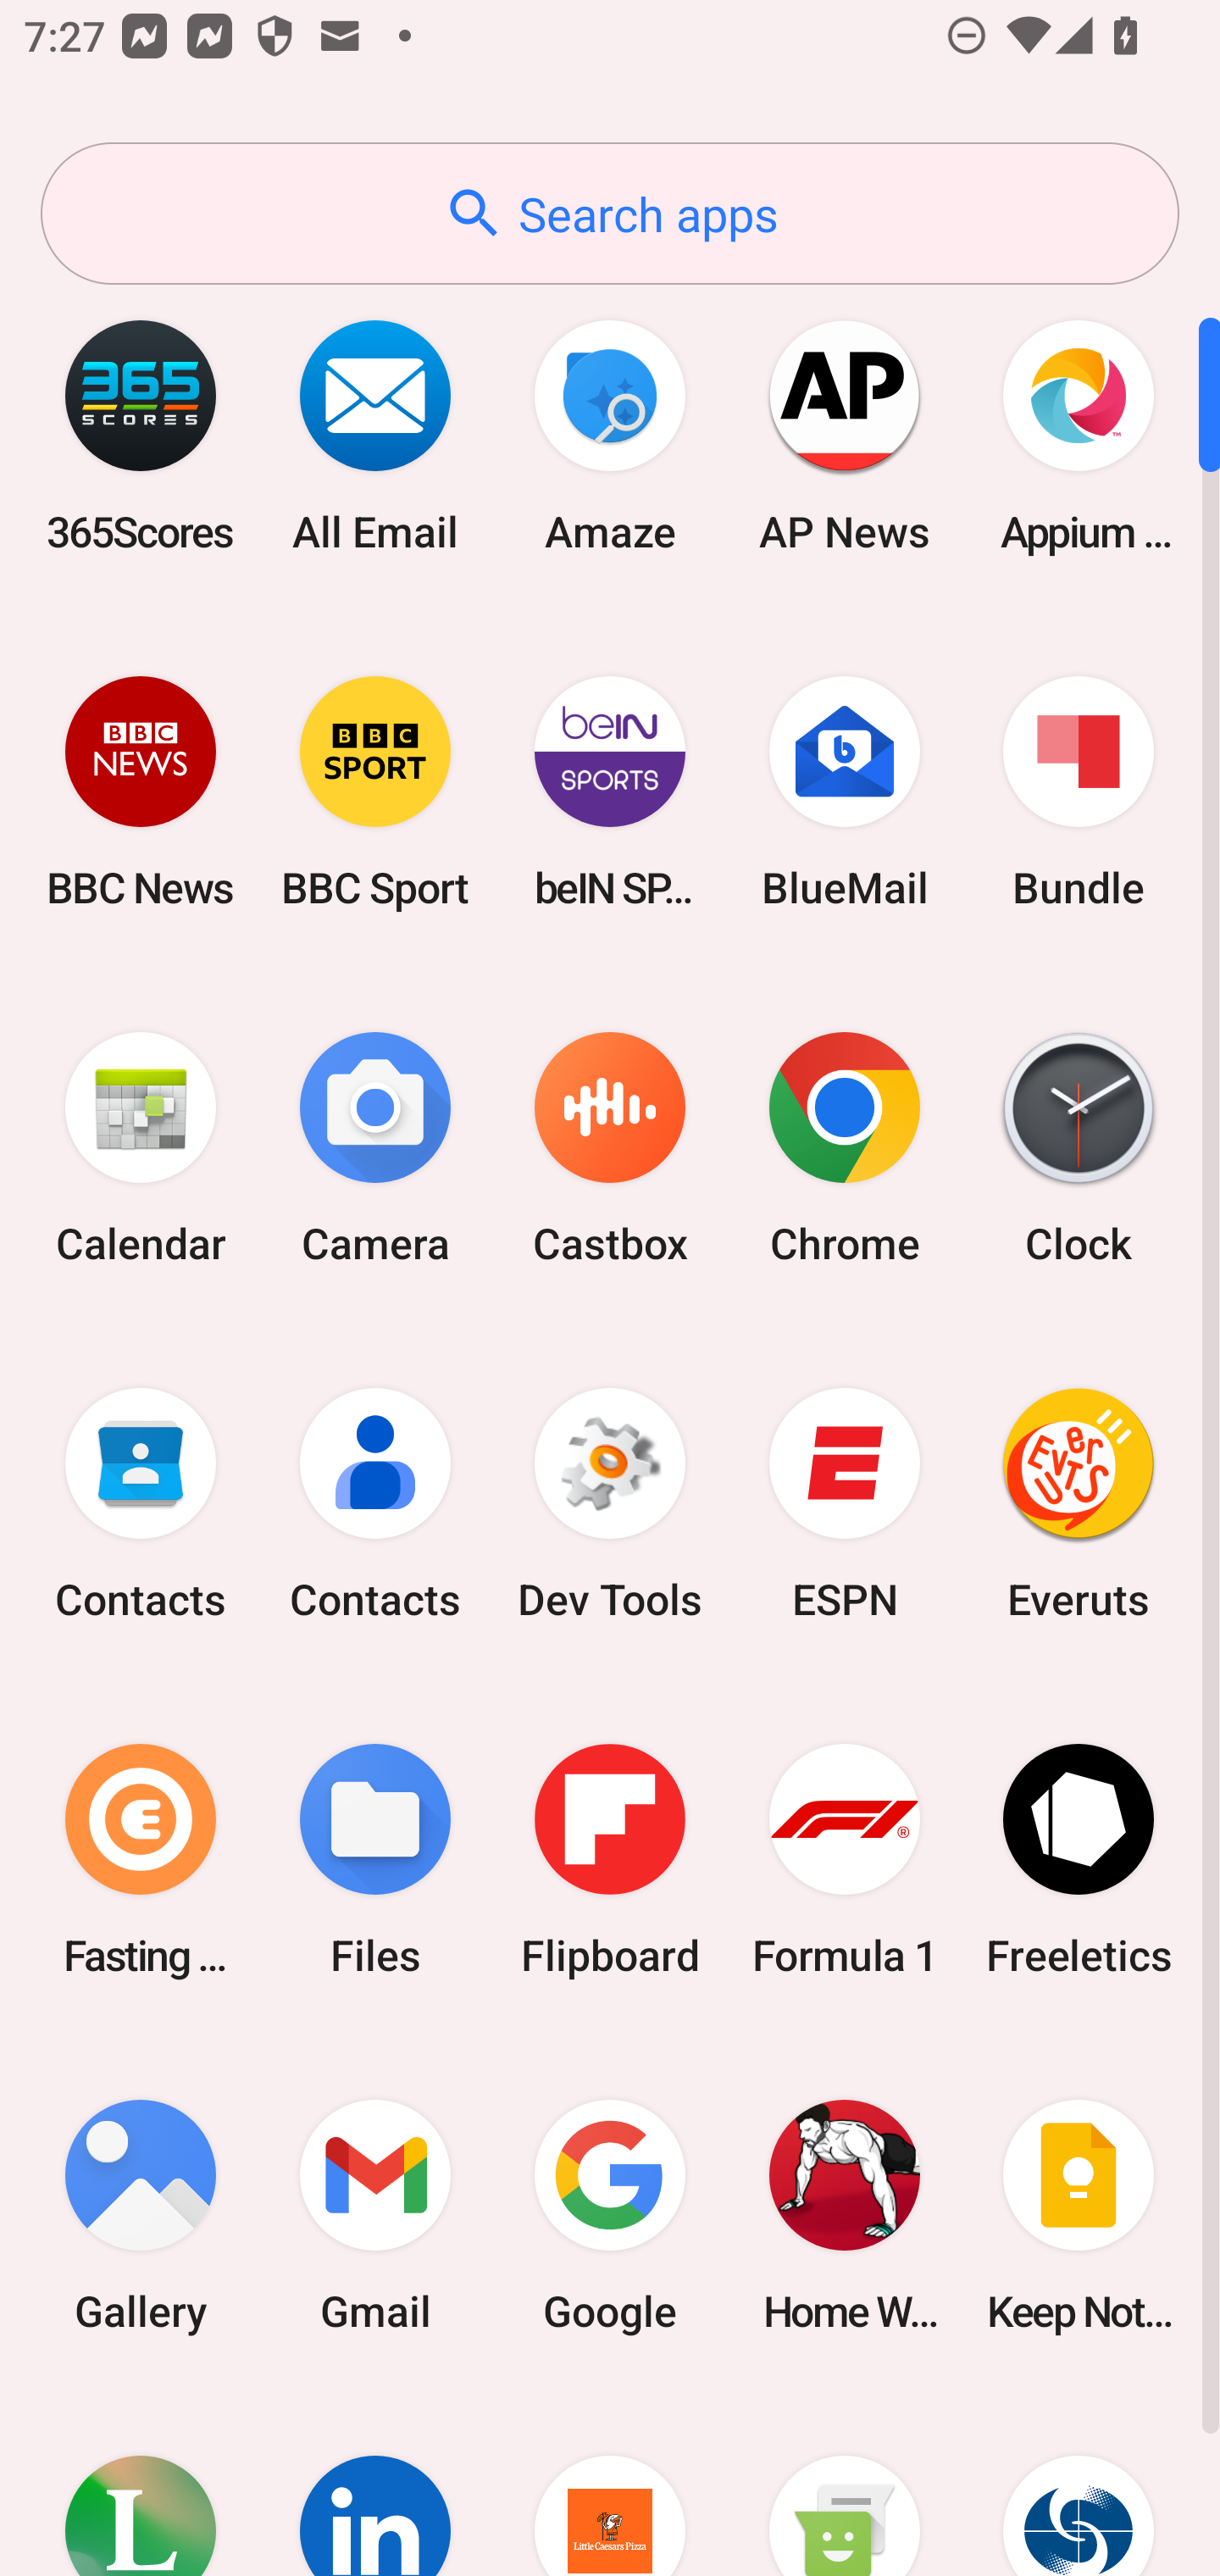 The width and height of the screenshot is (1220, 2576). I want to click on All Email, so click(375, 436).